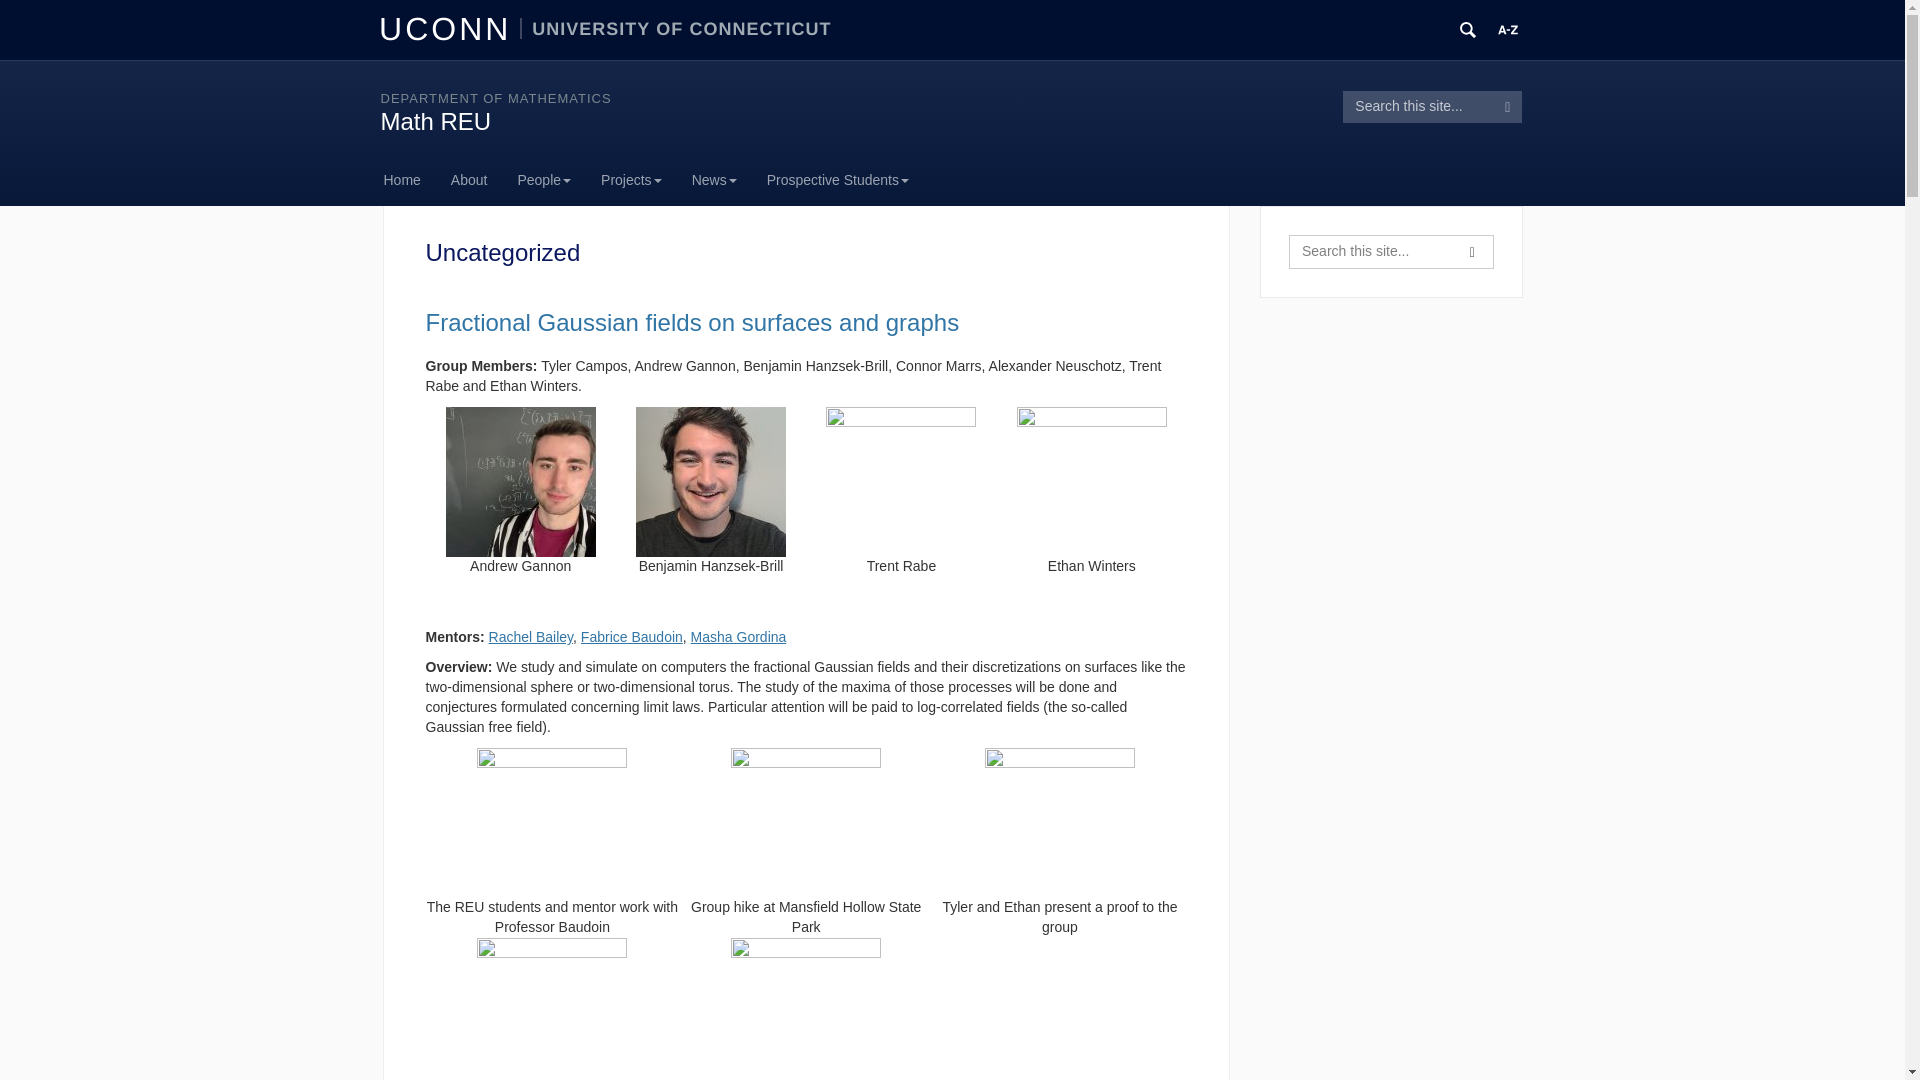  Describe the element at coordinates (1468, 30) in the screenshot. I see `Search UConn` at that location.